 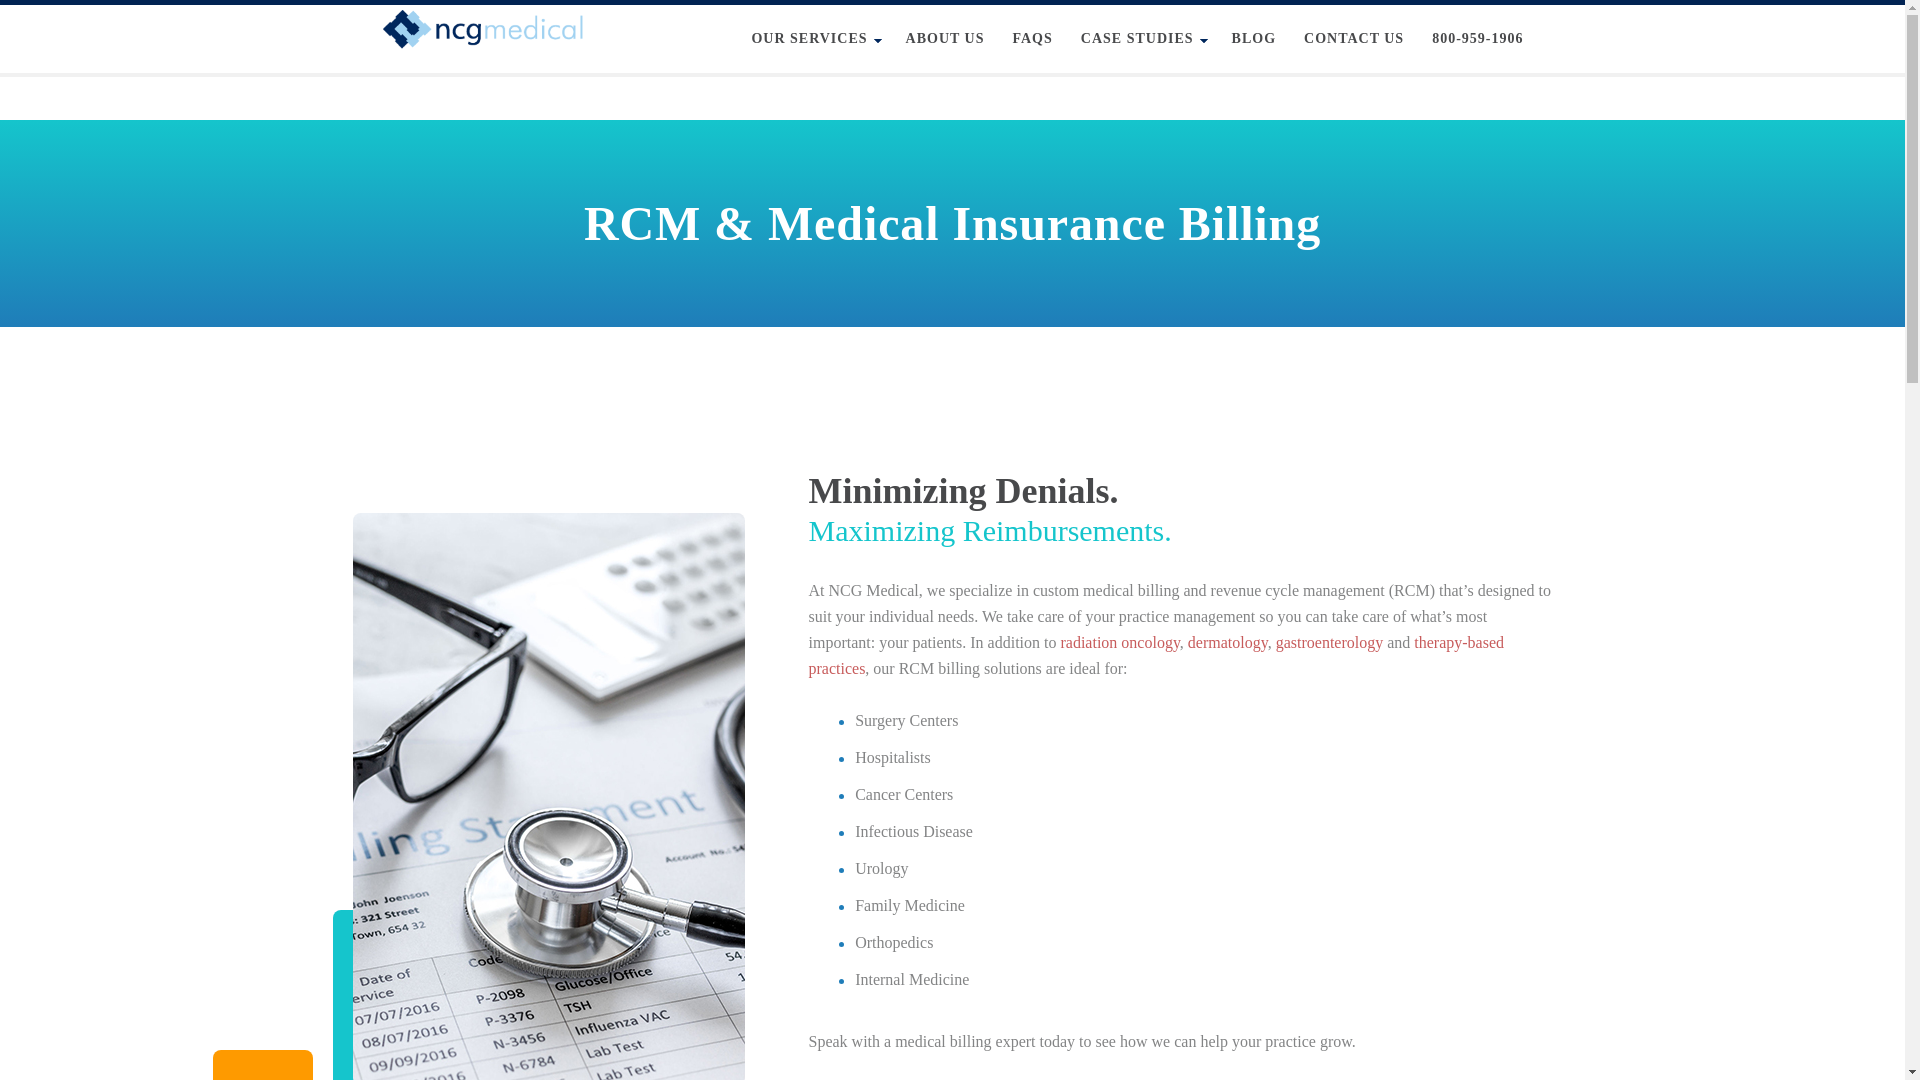 What do you see at coordinates (814, 40) in the screenshot?
I see `OUR SERVICES` at bounding box center [814, 40].